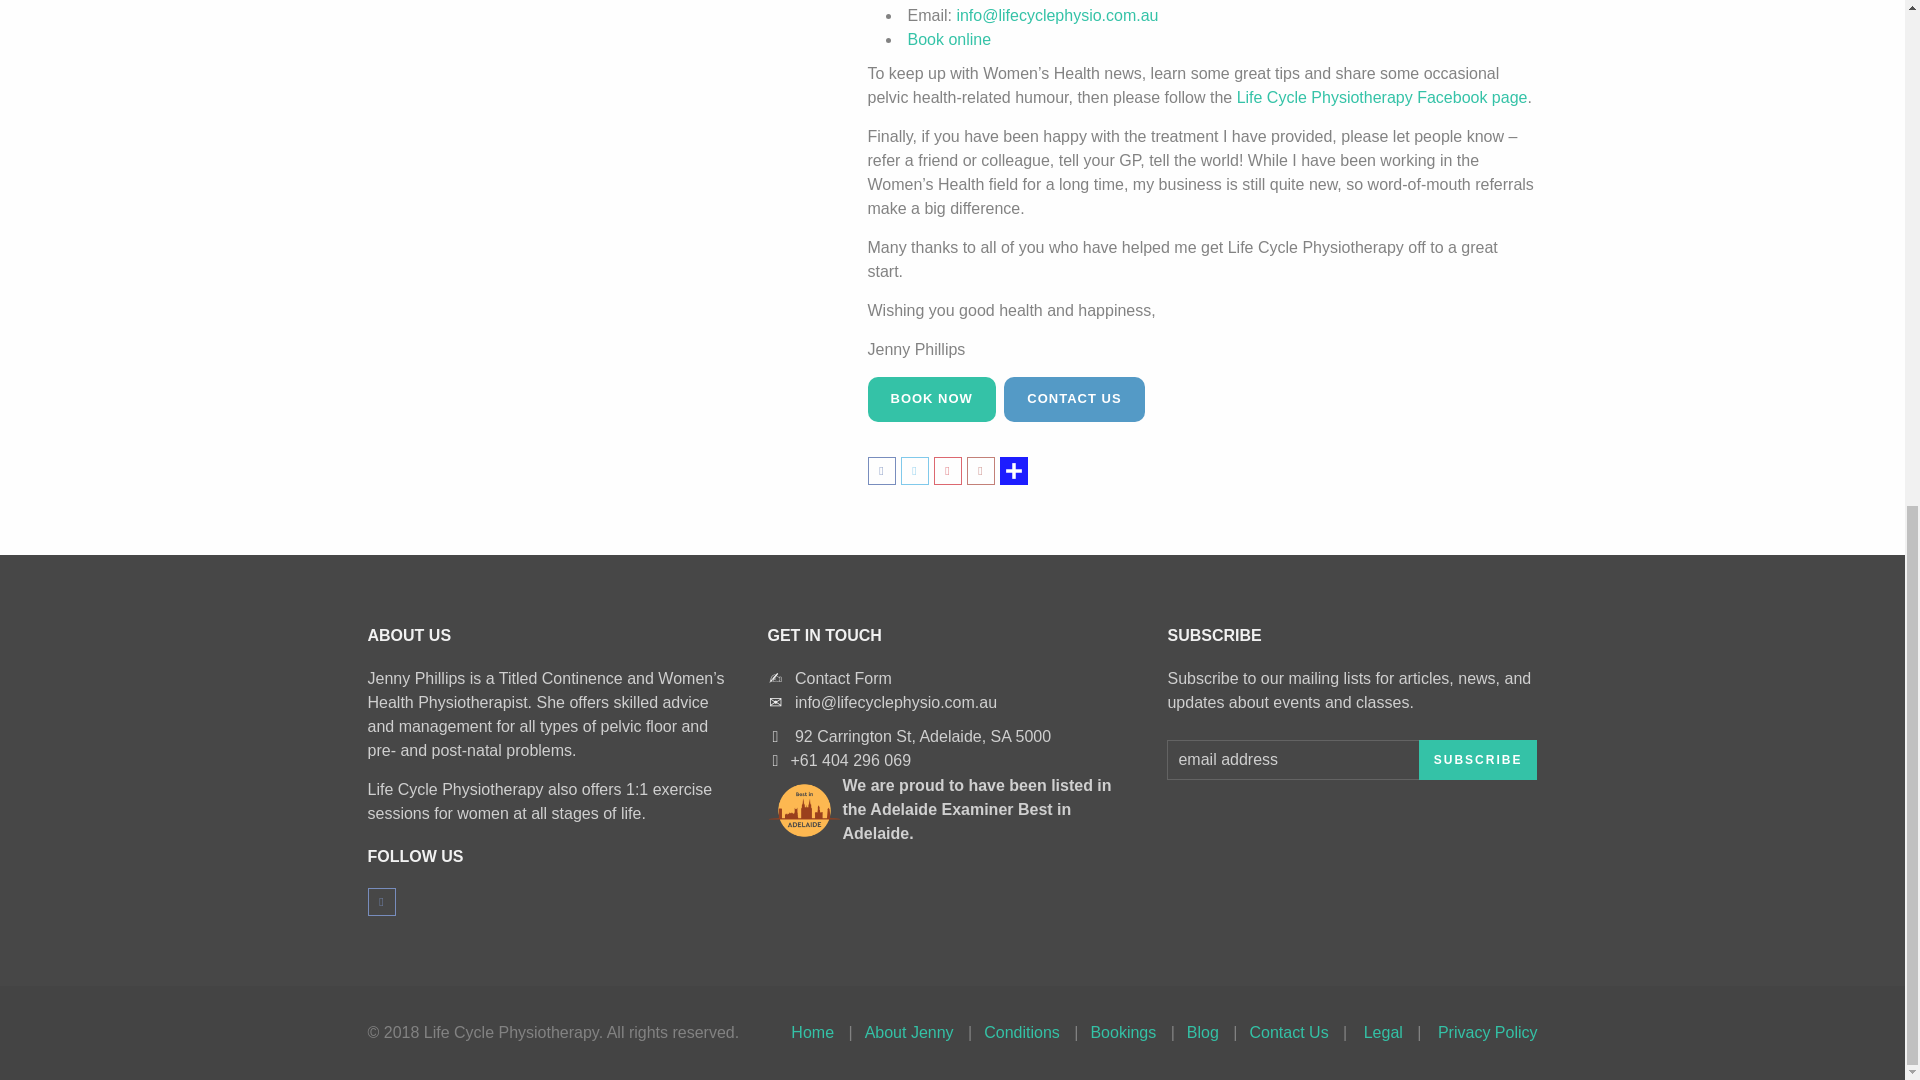  What do you see at coordinates (1478, 759) in the screenshot?
I see `Subscribe` at bounding box center [1478, 759].